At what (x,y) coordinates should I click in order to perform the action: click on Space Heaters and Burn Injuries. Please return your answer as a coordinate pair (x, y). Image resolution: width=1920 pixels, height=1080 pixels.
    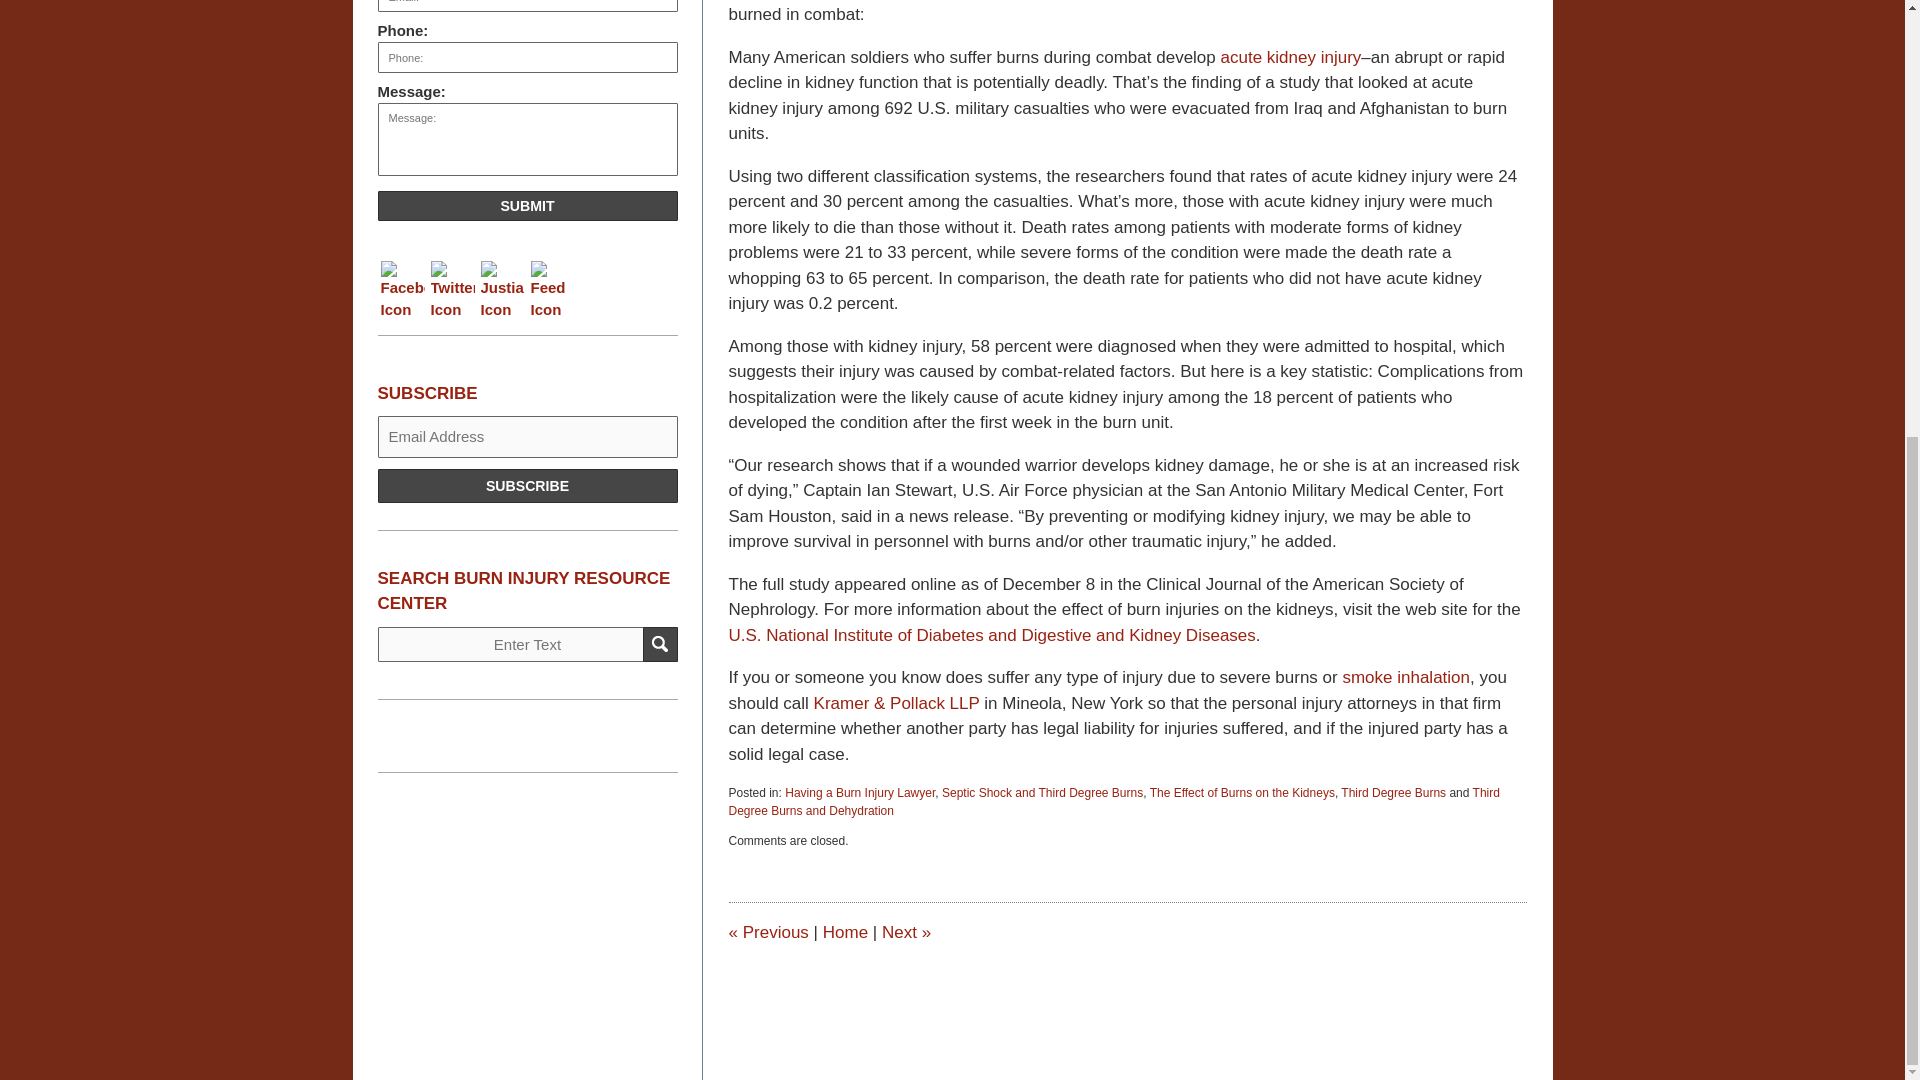
    Looking at the image, I should click on (768, 932).